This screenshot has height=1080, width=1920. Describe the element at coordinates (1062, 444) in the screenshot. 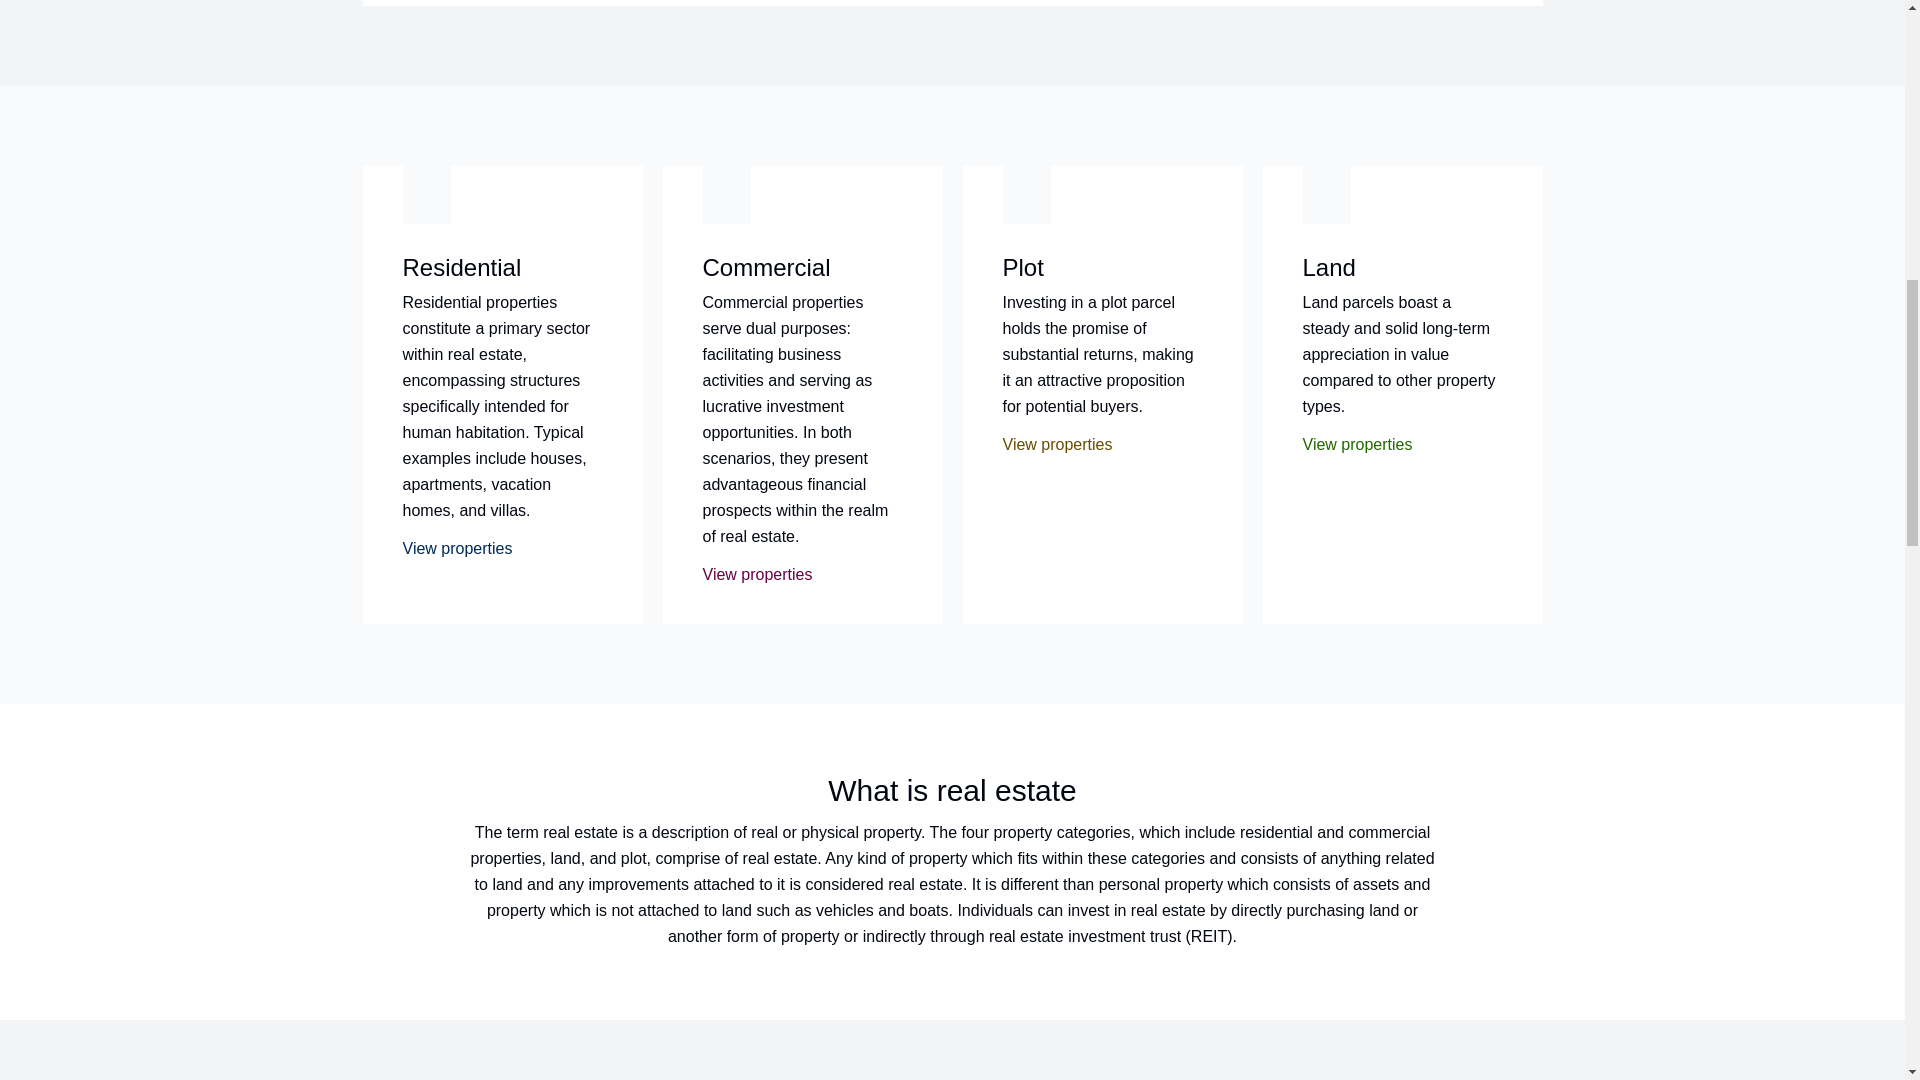

I see `View properties` at that location.